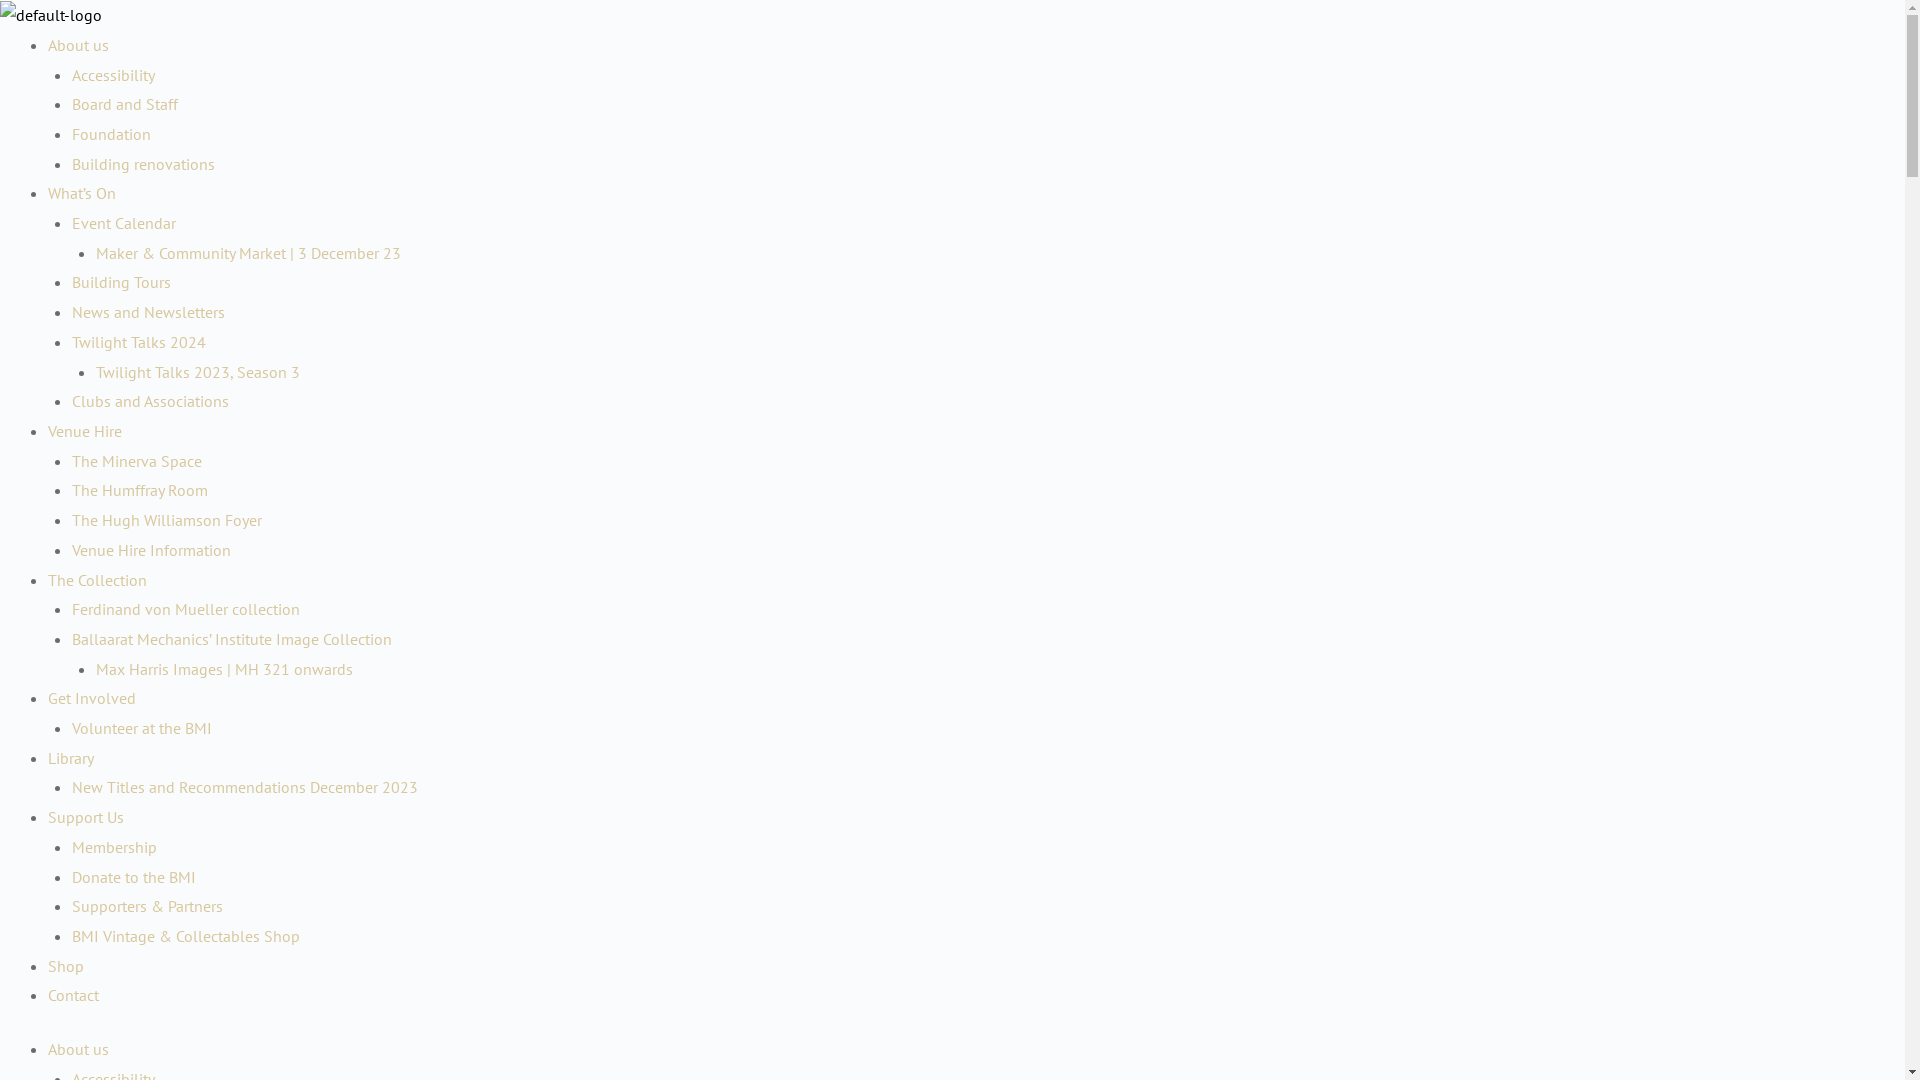 The image size is (1920, 1080). Describe the element at coordinates (137, 461) in the screenshot. I see `The Minerva Space` at that location.